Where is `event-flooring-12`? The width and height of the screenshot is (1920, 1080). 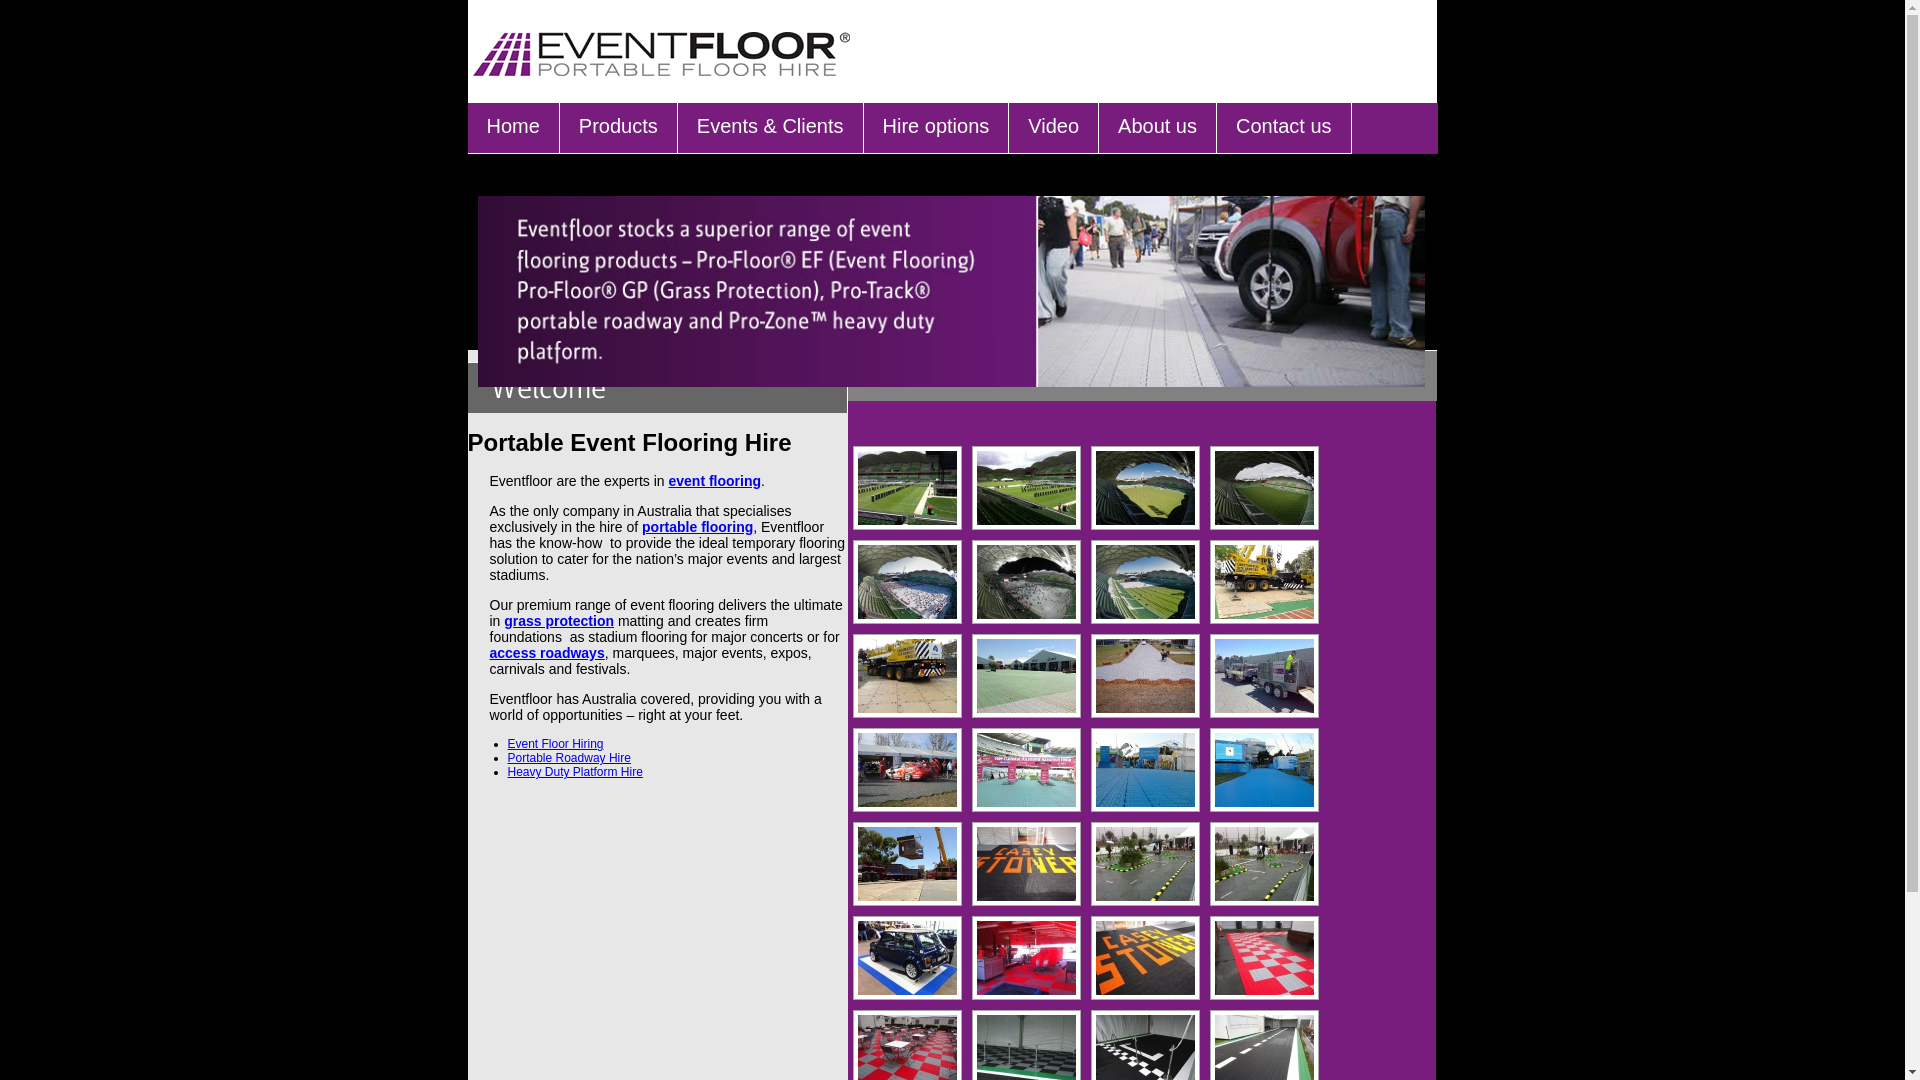
event-flooring-12 is located at coordinates (908, 958).